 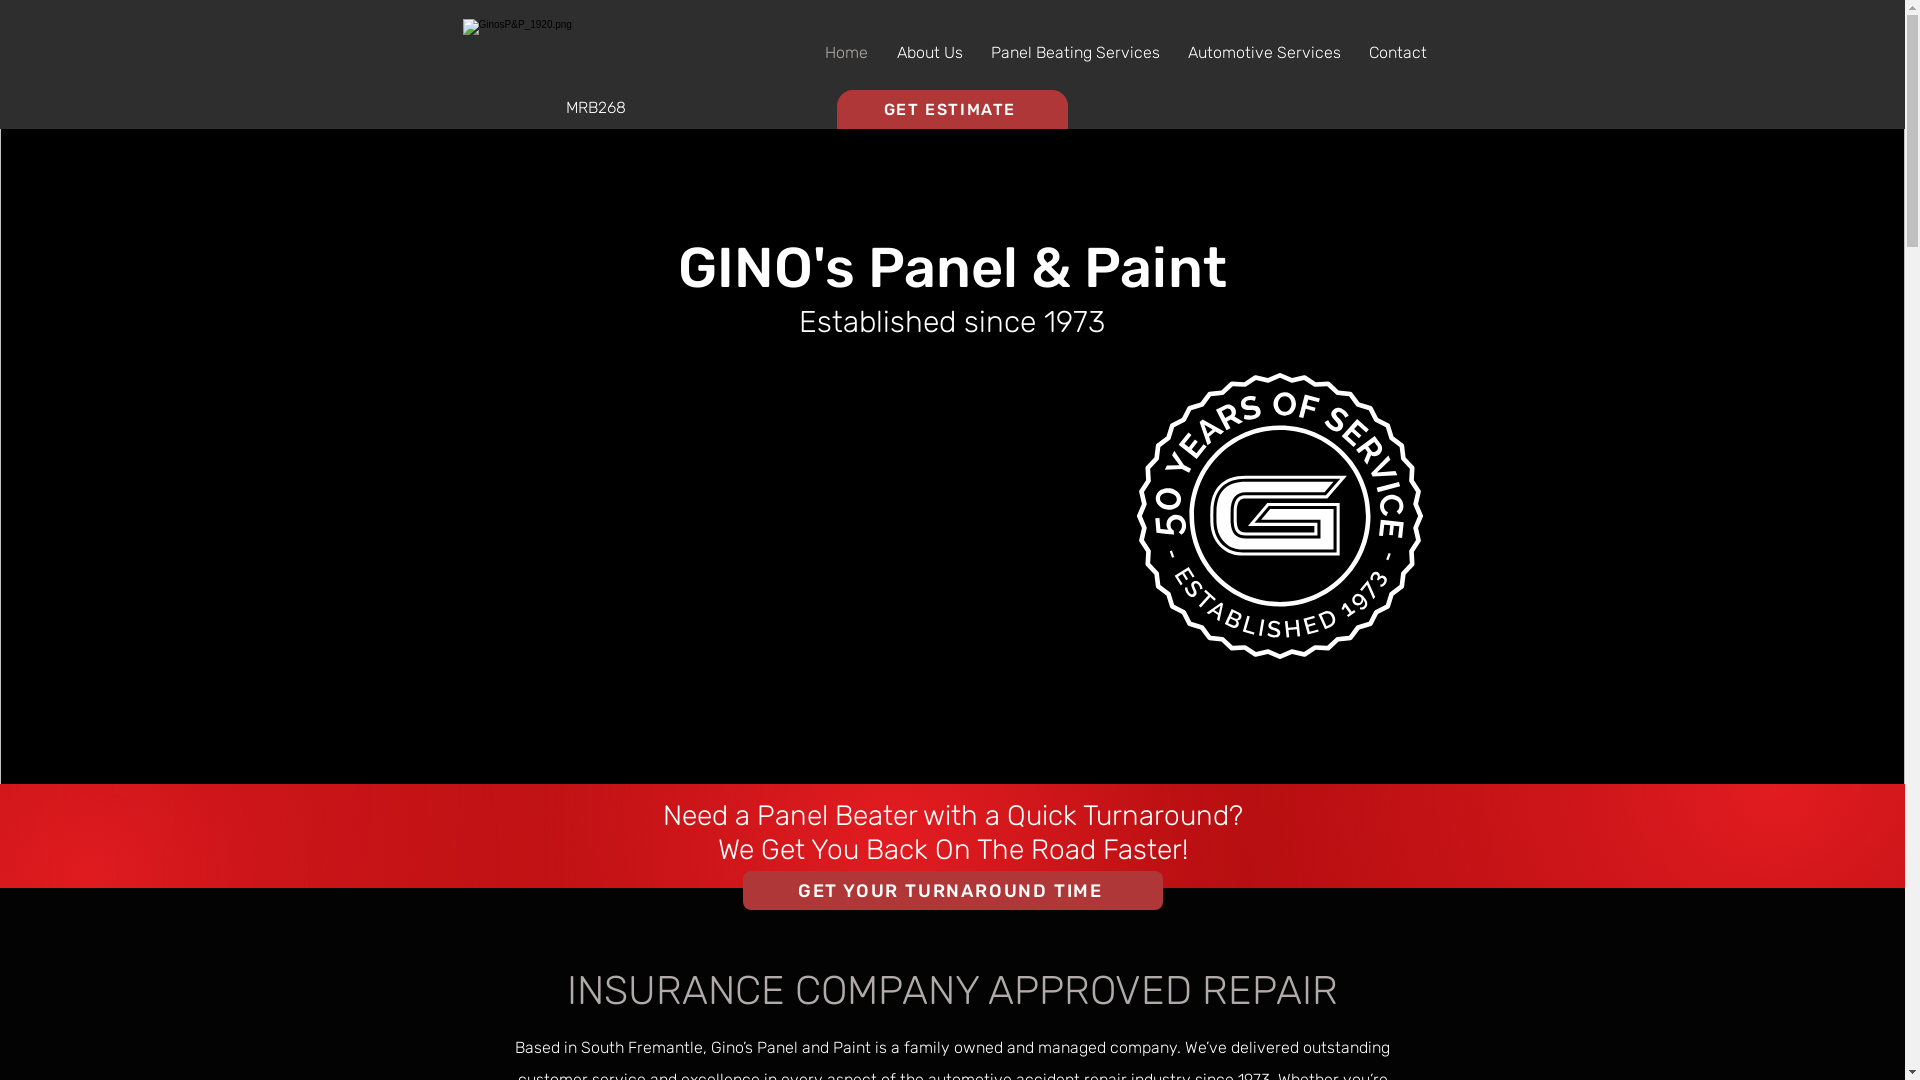 What do you see at coordinates (846, 53) in the screenshot?
I see `Home` at bounding box center [846, 53].